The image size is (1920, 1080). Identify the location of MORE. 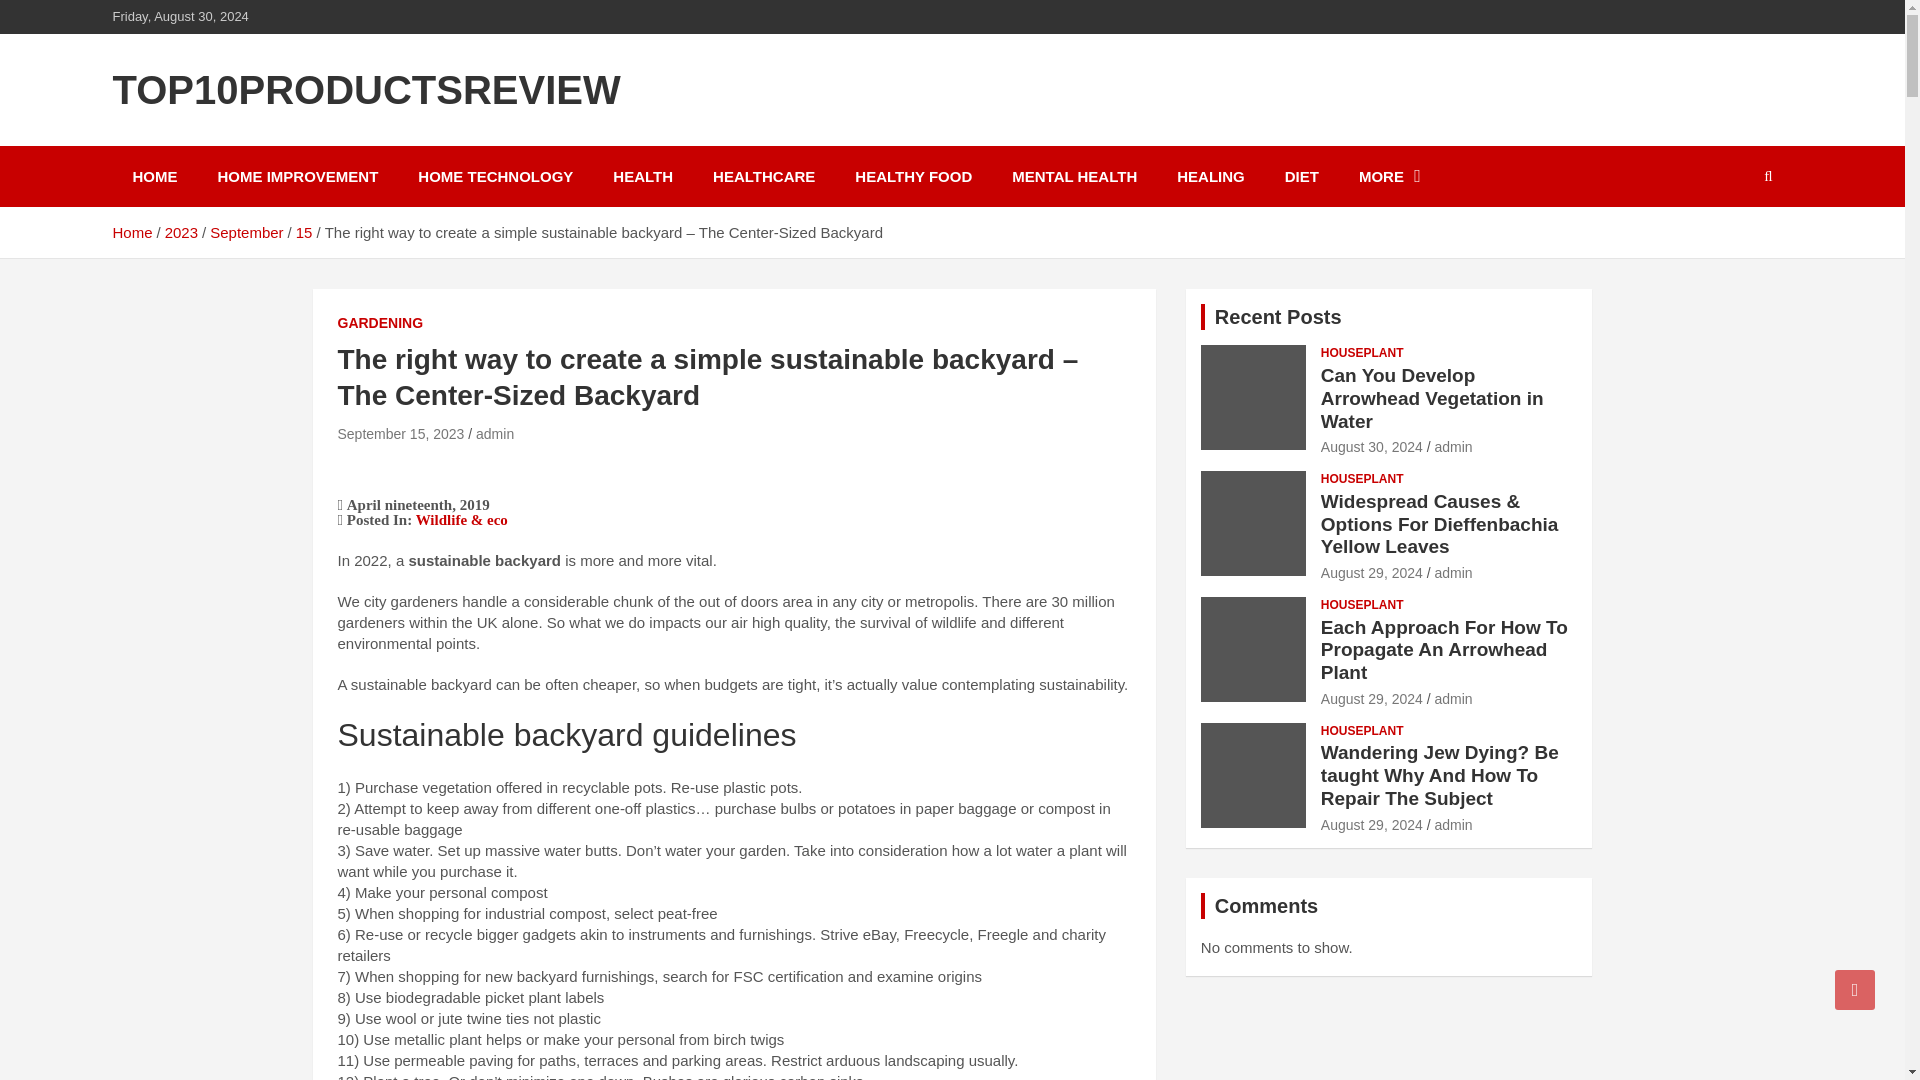
(1390, 176).